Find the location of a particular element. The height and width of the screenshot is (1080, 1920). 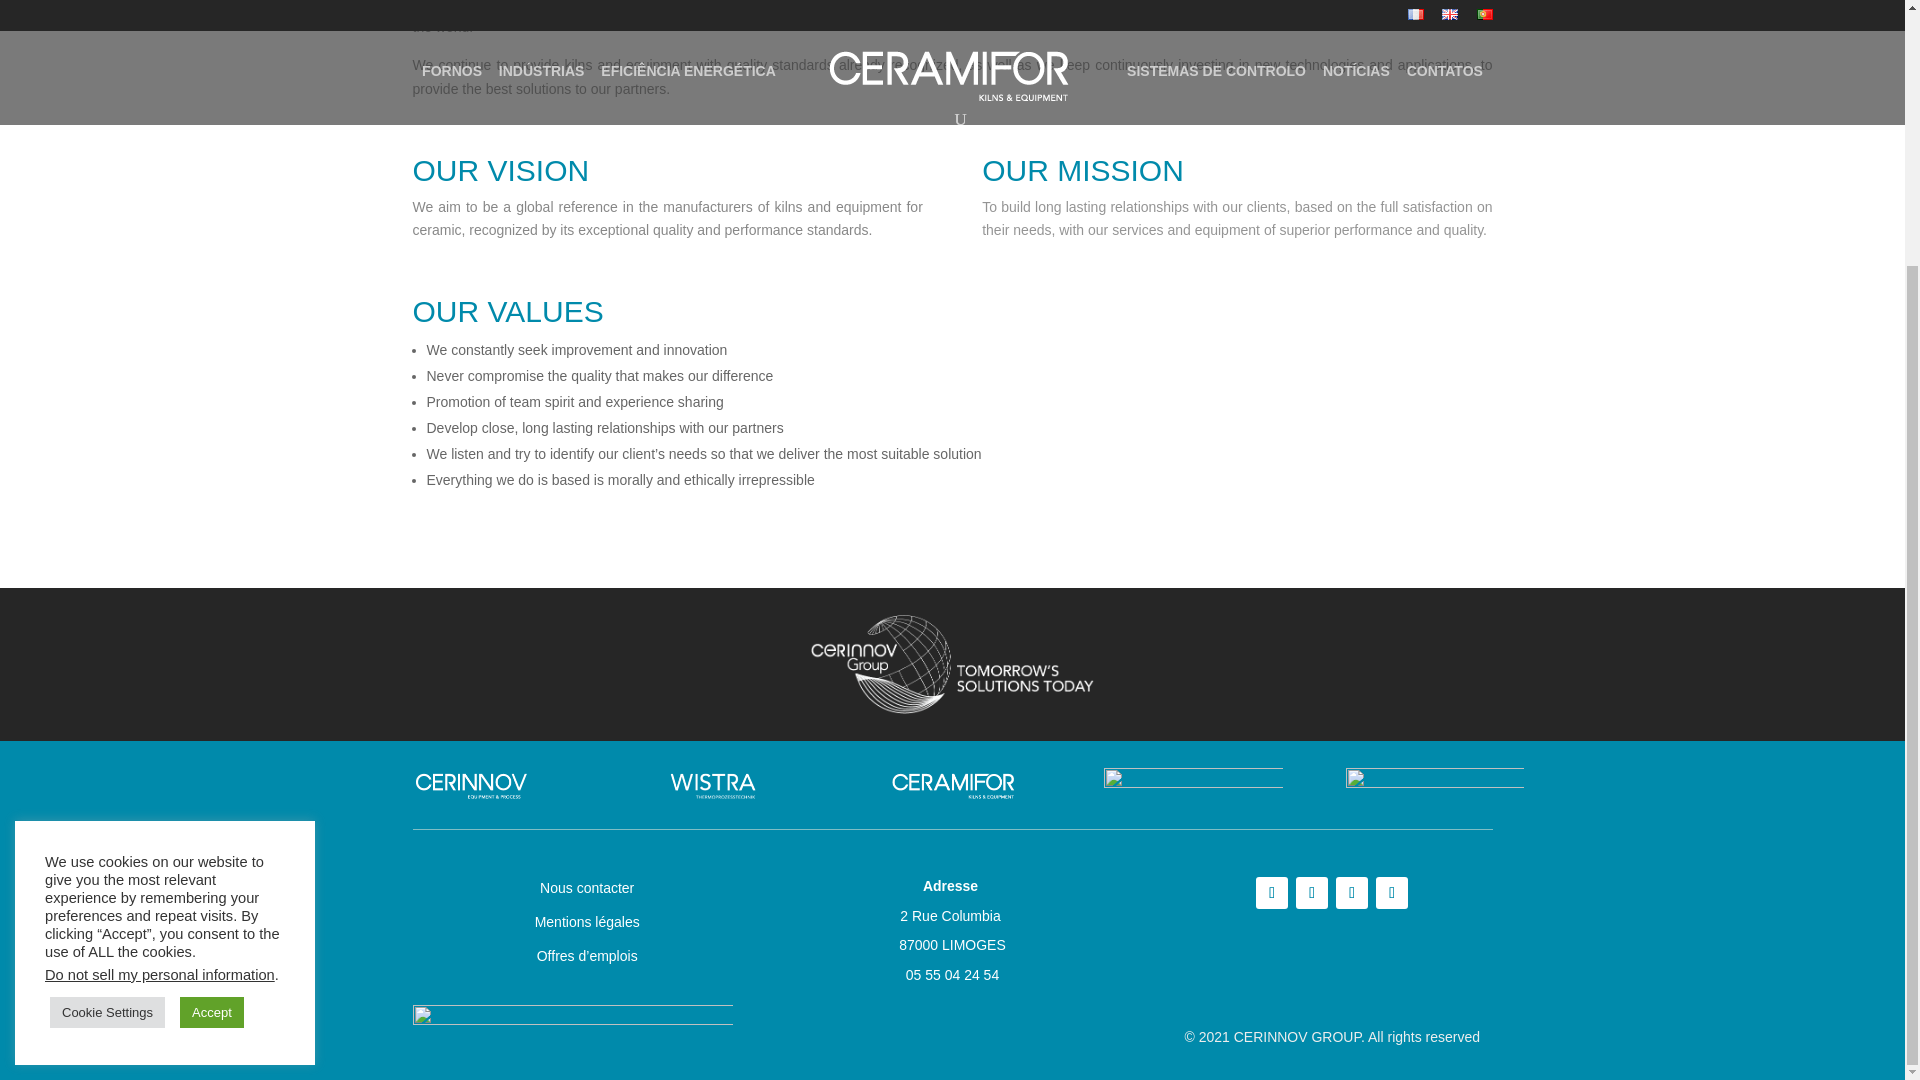

Follow on LinkedIn is located at coordinates (1312, 892).